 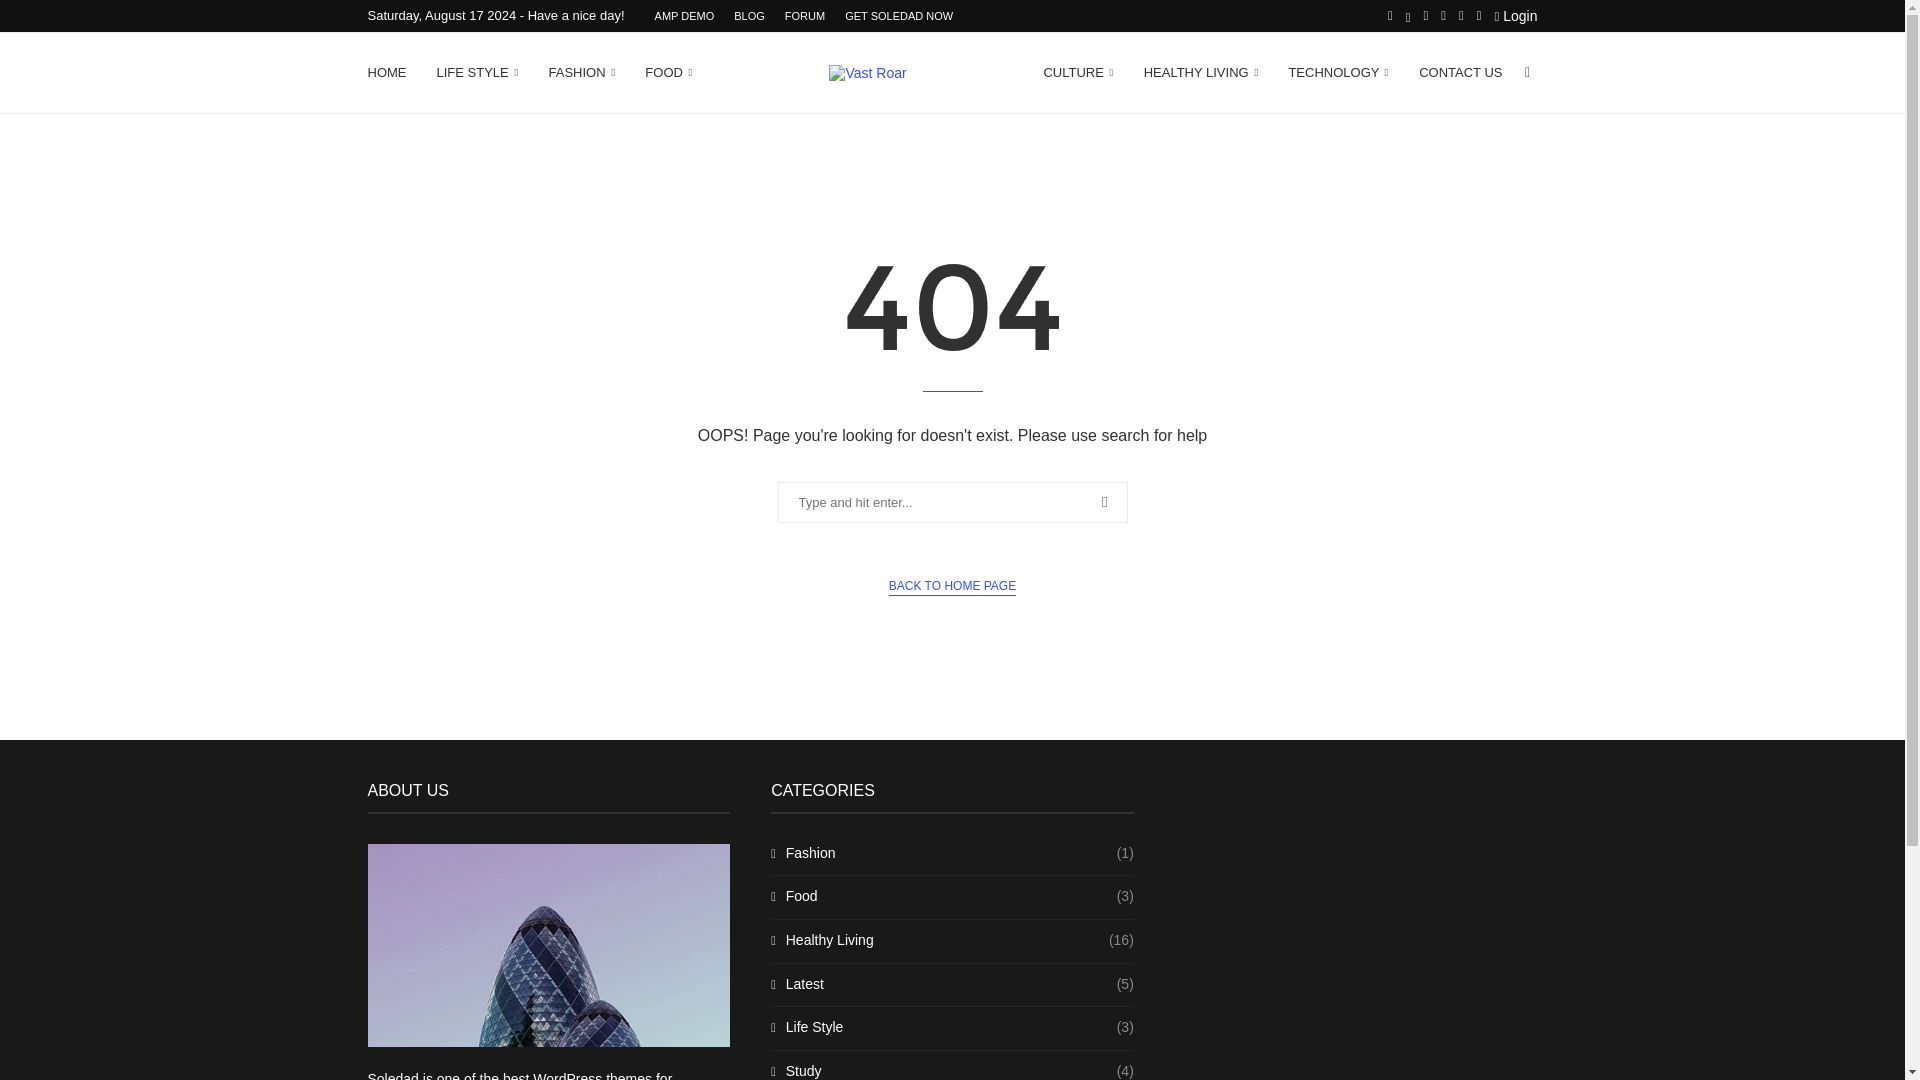 I want to click on BACK TO HOME PAGE, so click(x=952, y=586).